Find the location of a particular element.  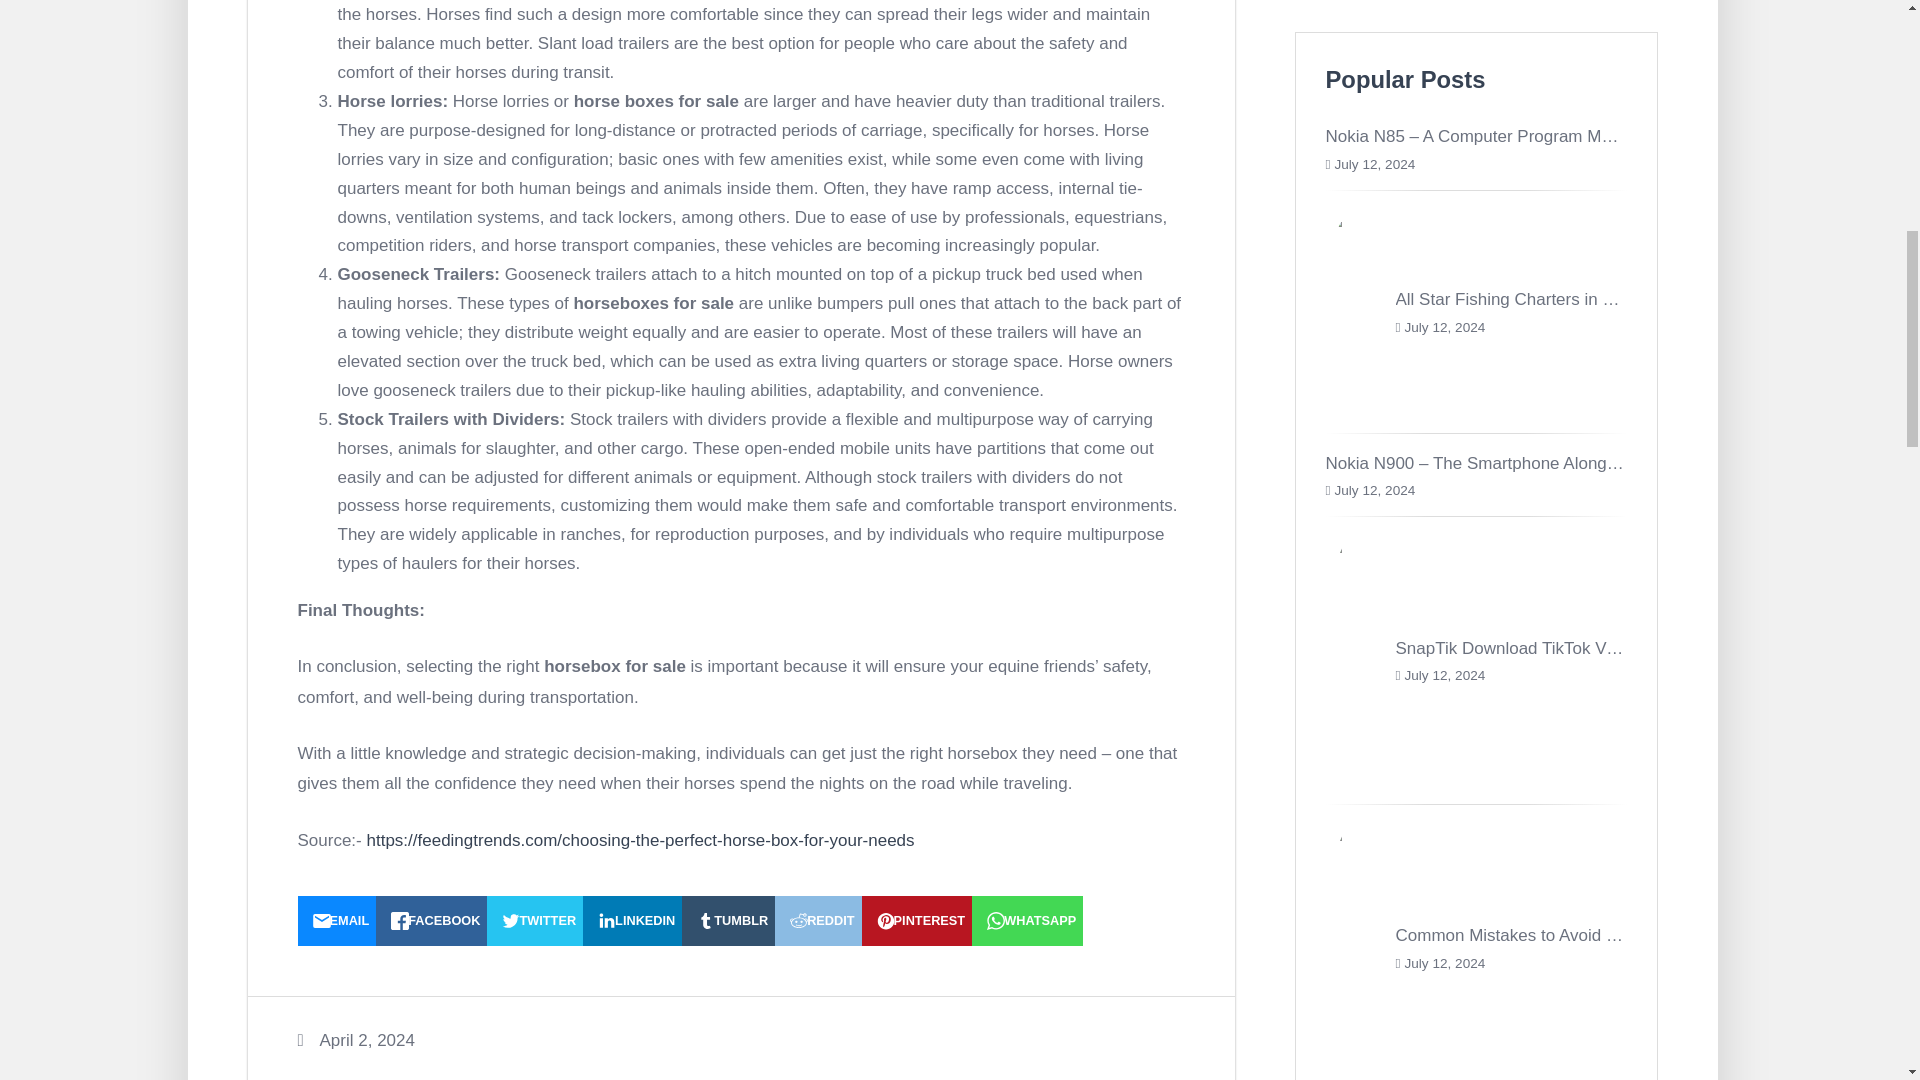

FACEBOOK is located at coordinates (432, 921).